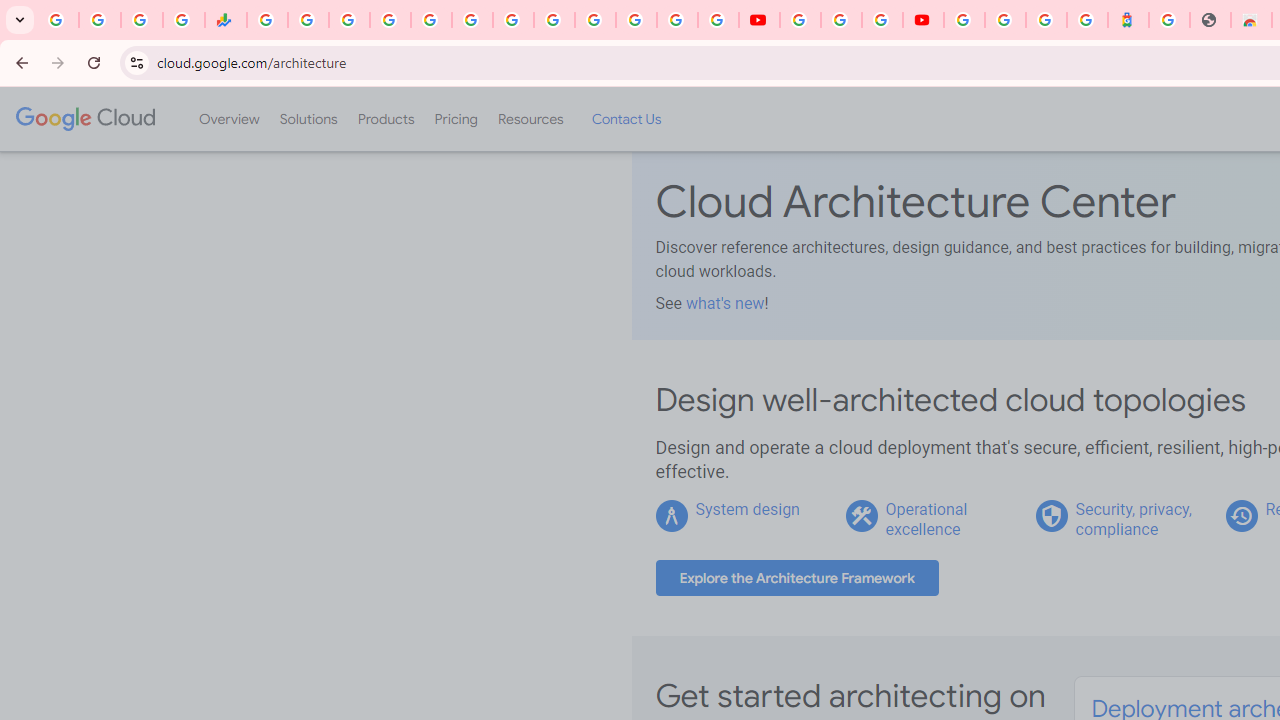  I want to click on Resources, so click(530, 119).